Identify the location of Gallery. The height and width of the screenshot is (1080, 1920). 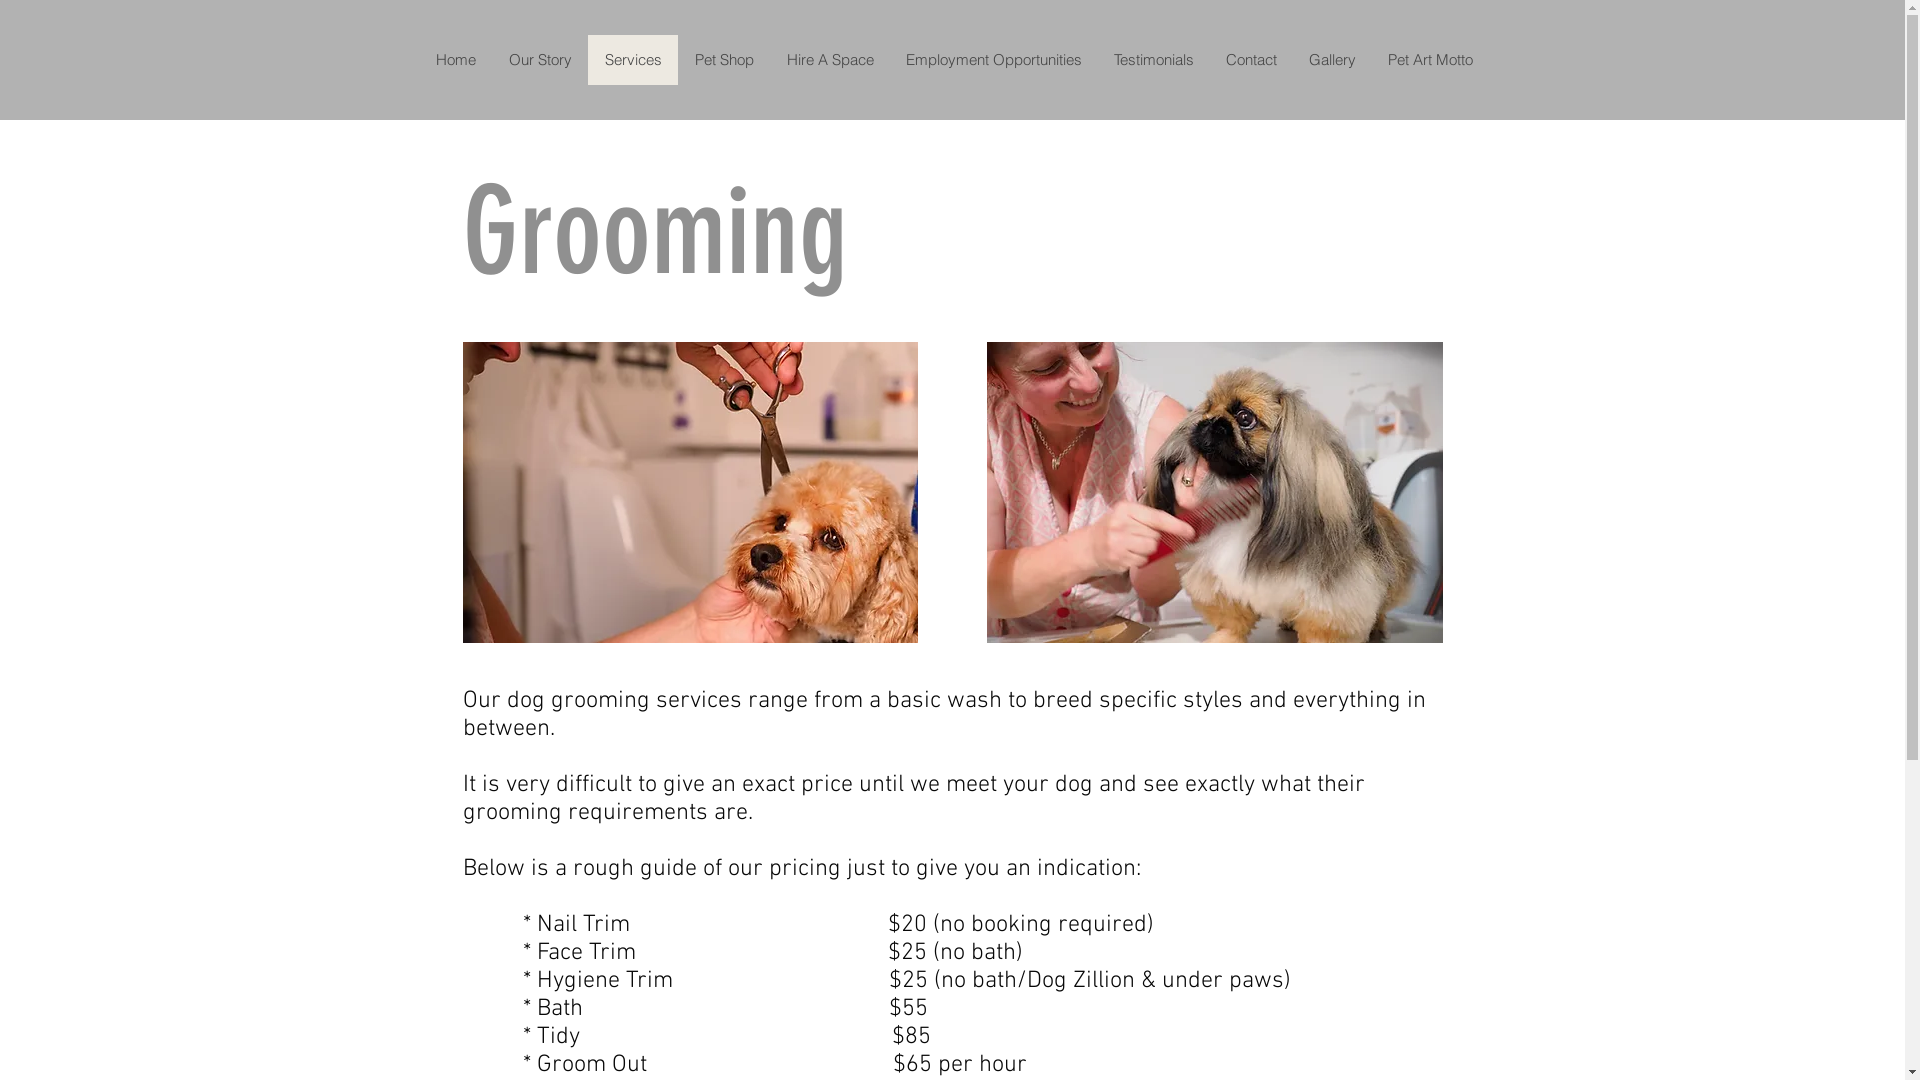
(1332, 60).